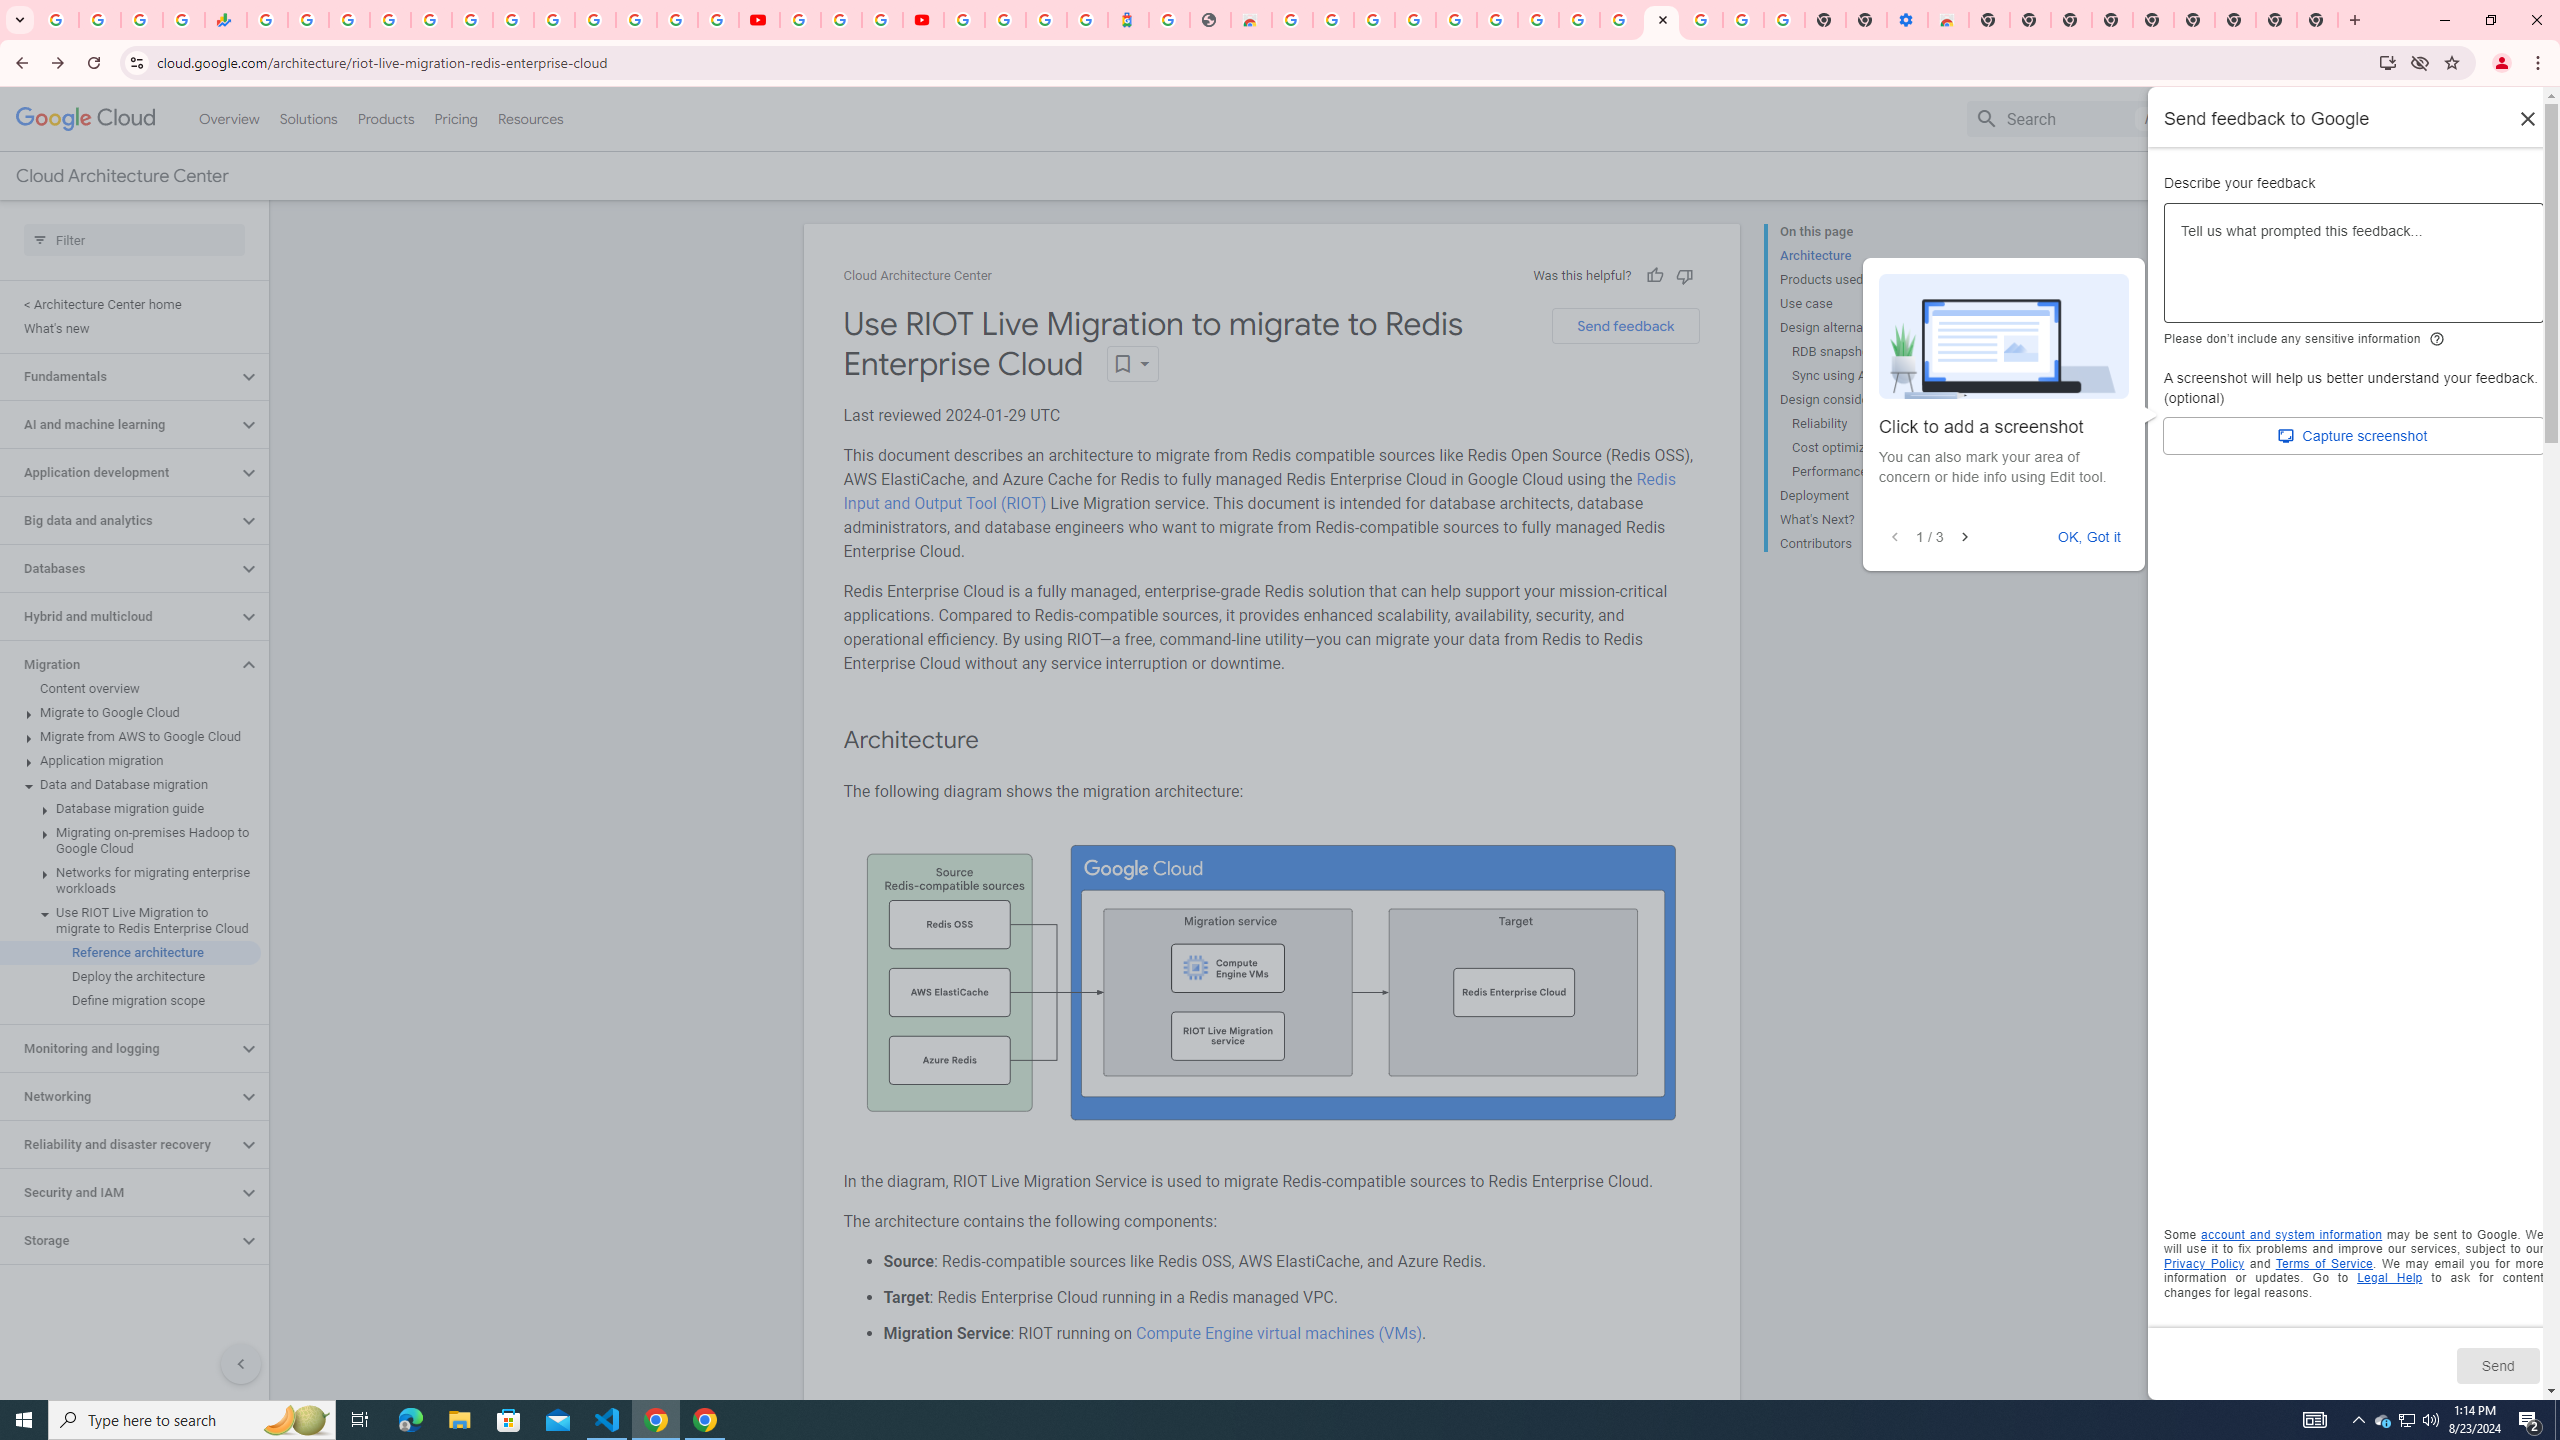 This screenshot has height=1440, width=2560. What do you see at coordinates (1684, 275) in the screenshot?
I see `Not helpful` at bounding box center [1684, 275].